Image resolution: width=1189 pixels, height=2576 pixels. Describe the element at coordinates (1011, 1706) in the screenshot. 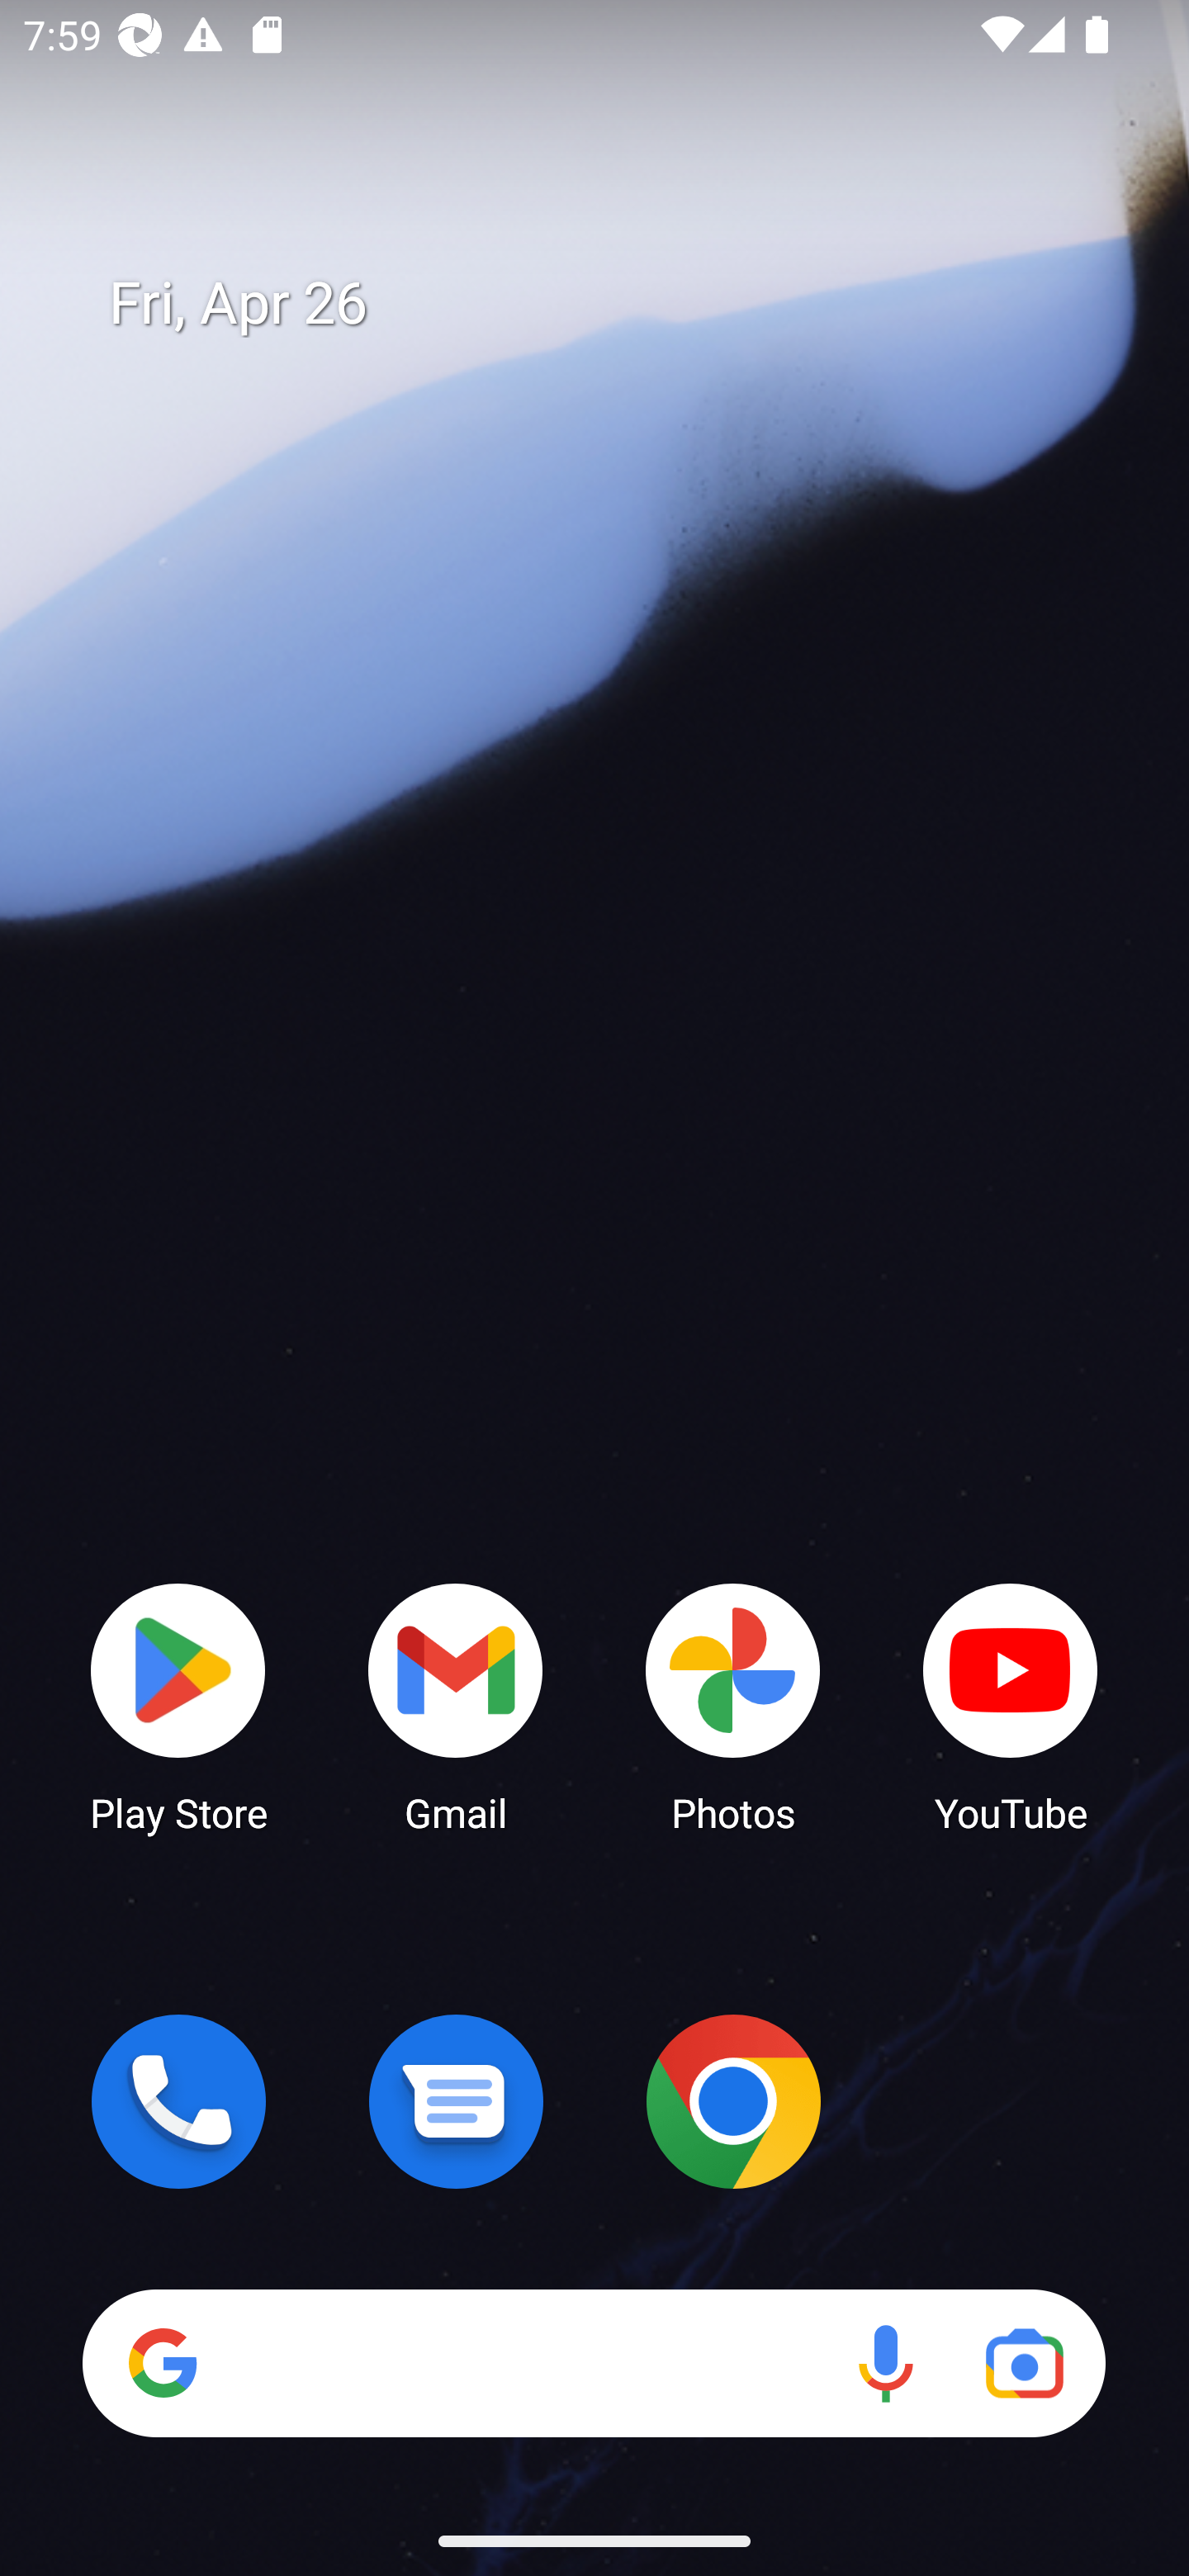

I see `YouTube` at that location.